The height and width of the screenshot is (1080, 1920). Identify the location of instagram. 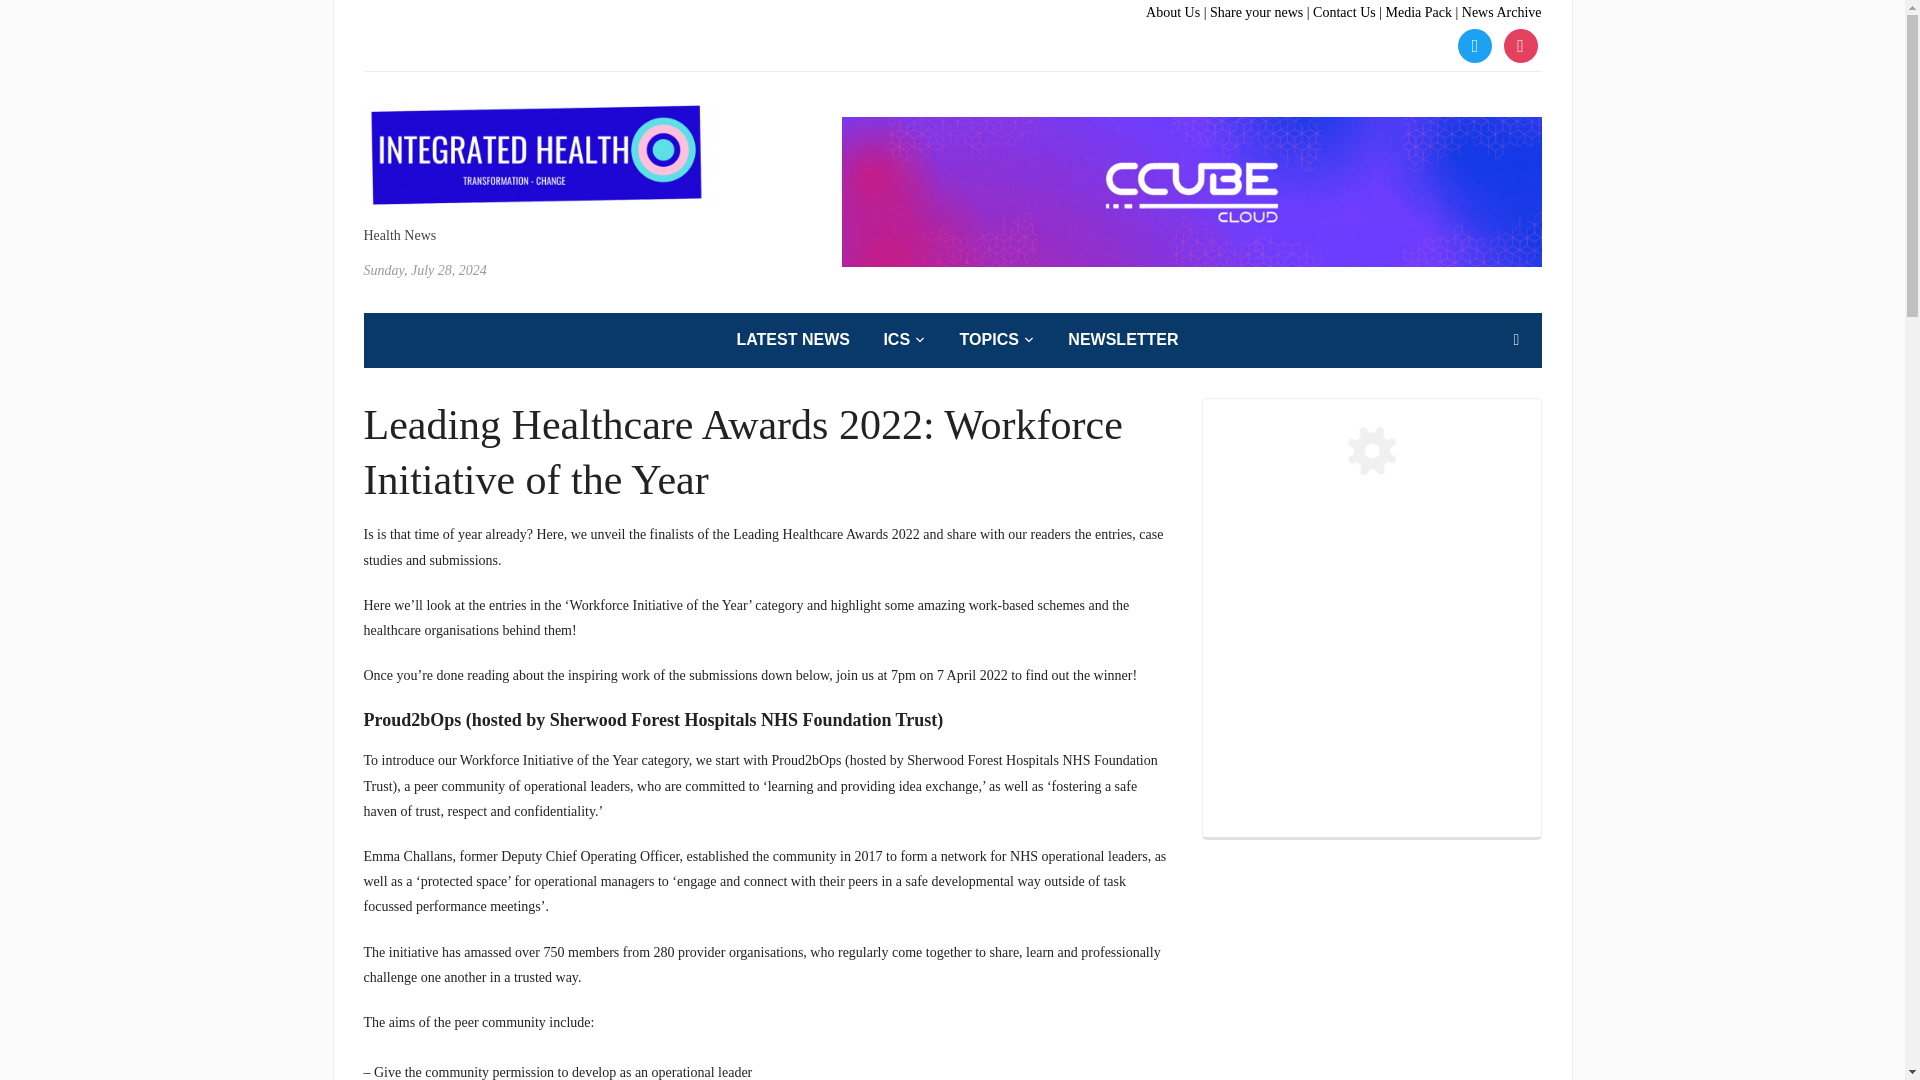
(1520, 44).